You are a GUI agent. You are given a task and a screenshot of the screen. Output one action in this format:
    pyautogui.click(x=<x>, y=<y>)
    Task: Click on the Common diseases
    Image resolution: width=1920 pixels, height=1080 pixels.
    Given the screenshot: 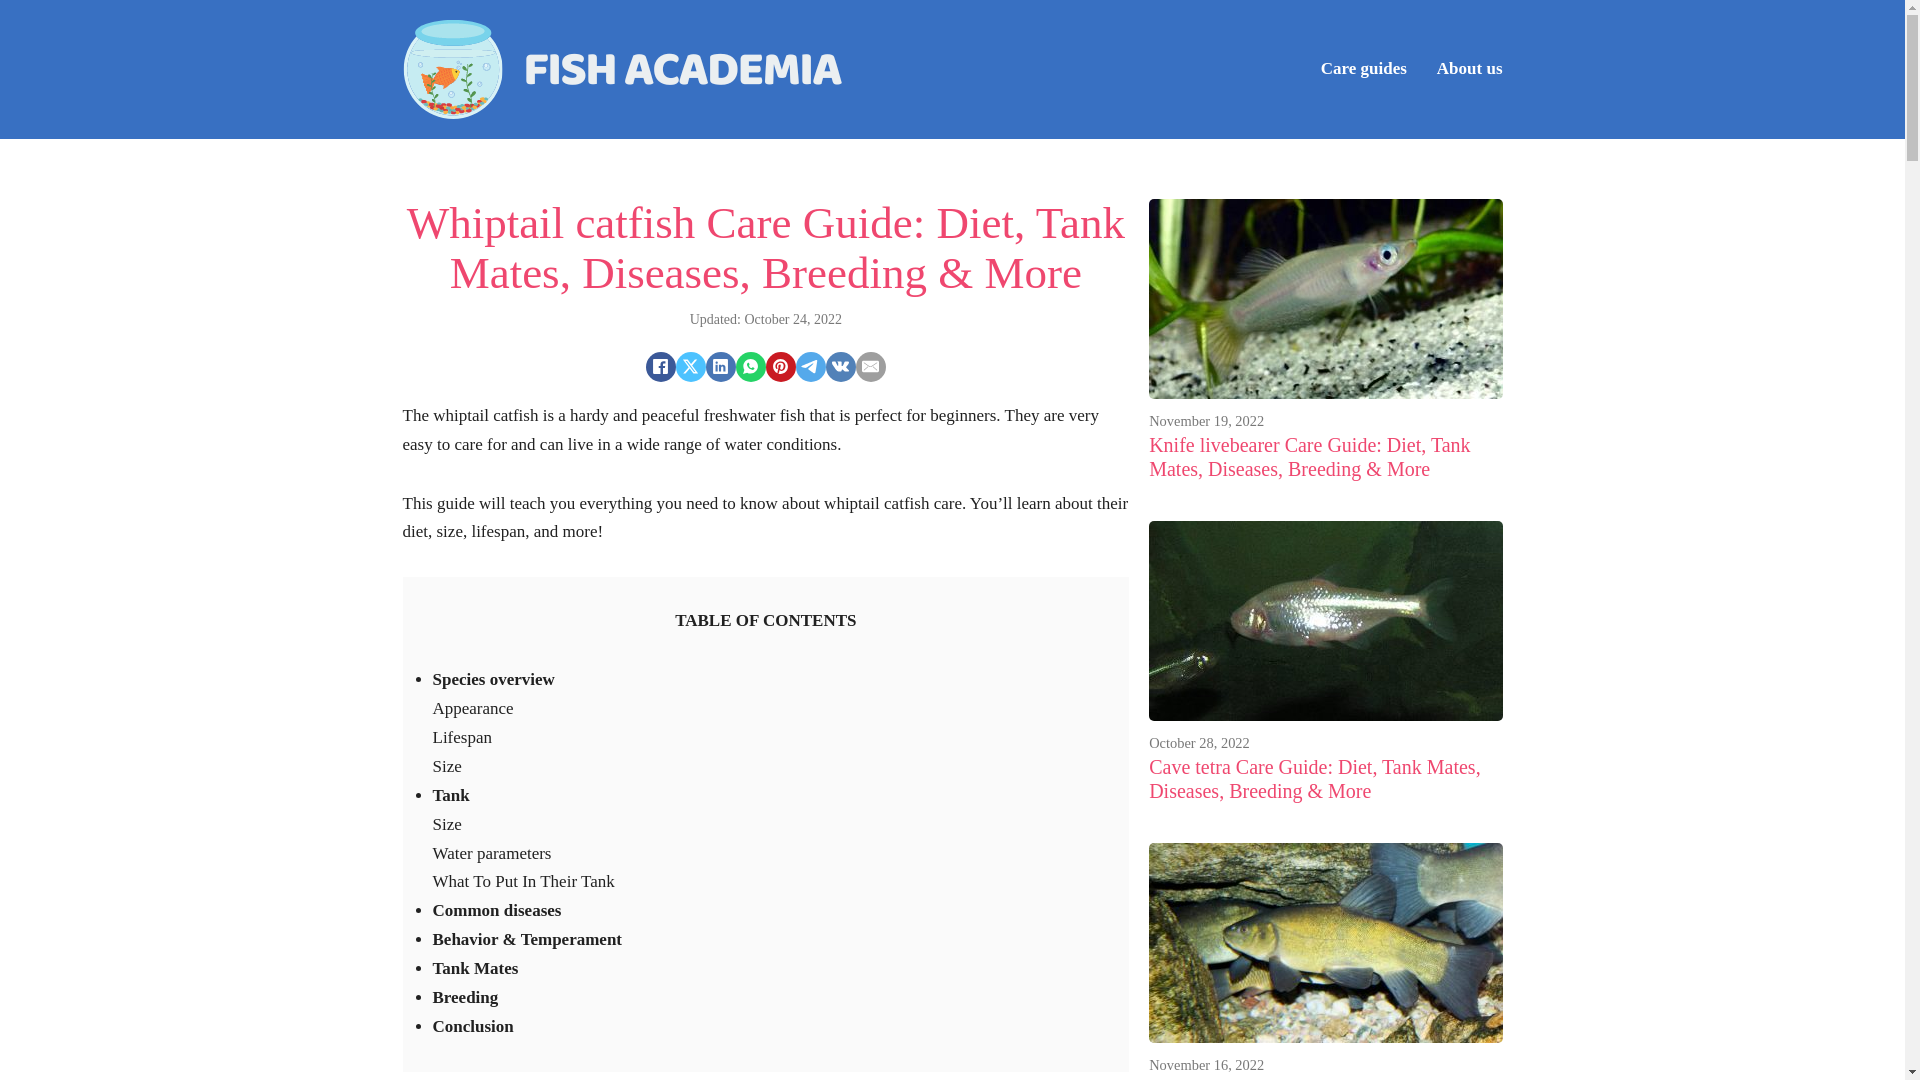 What is the action you would take?
    pyautogui.click(x=496, y=910)
    